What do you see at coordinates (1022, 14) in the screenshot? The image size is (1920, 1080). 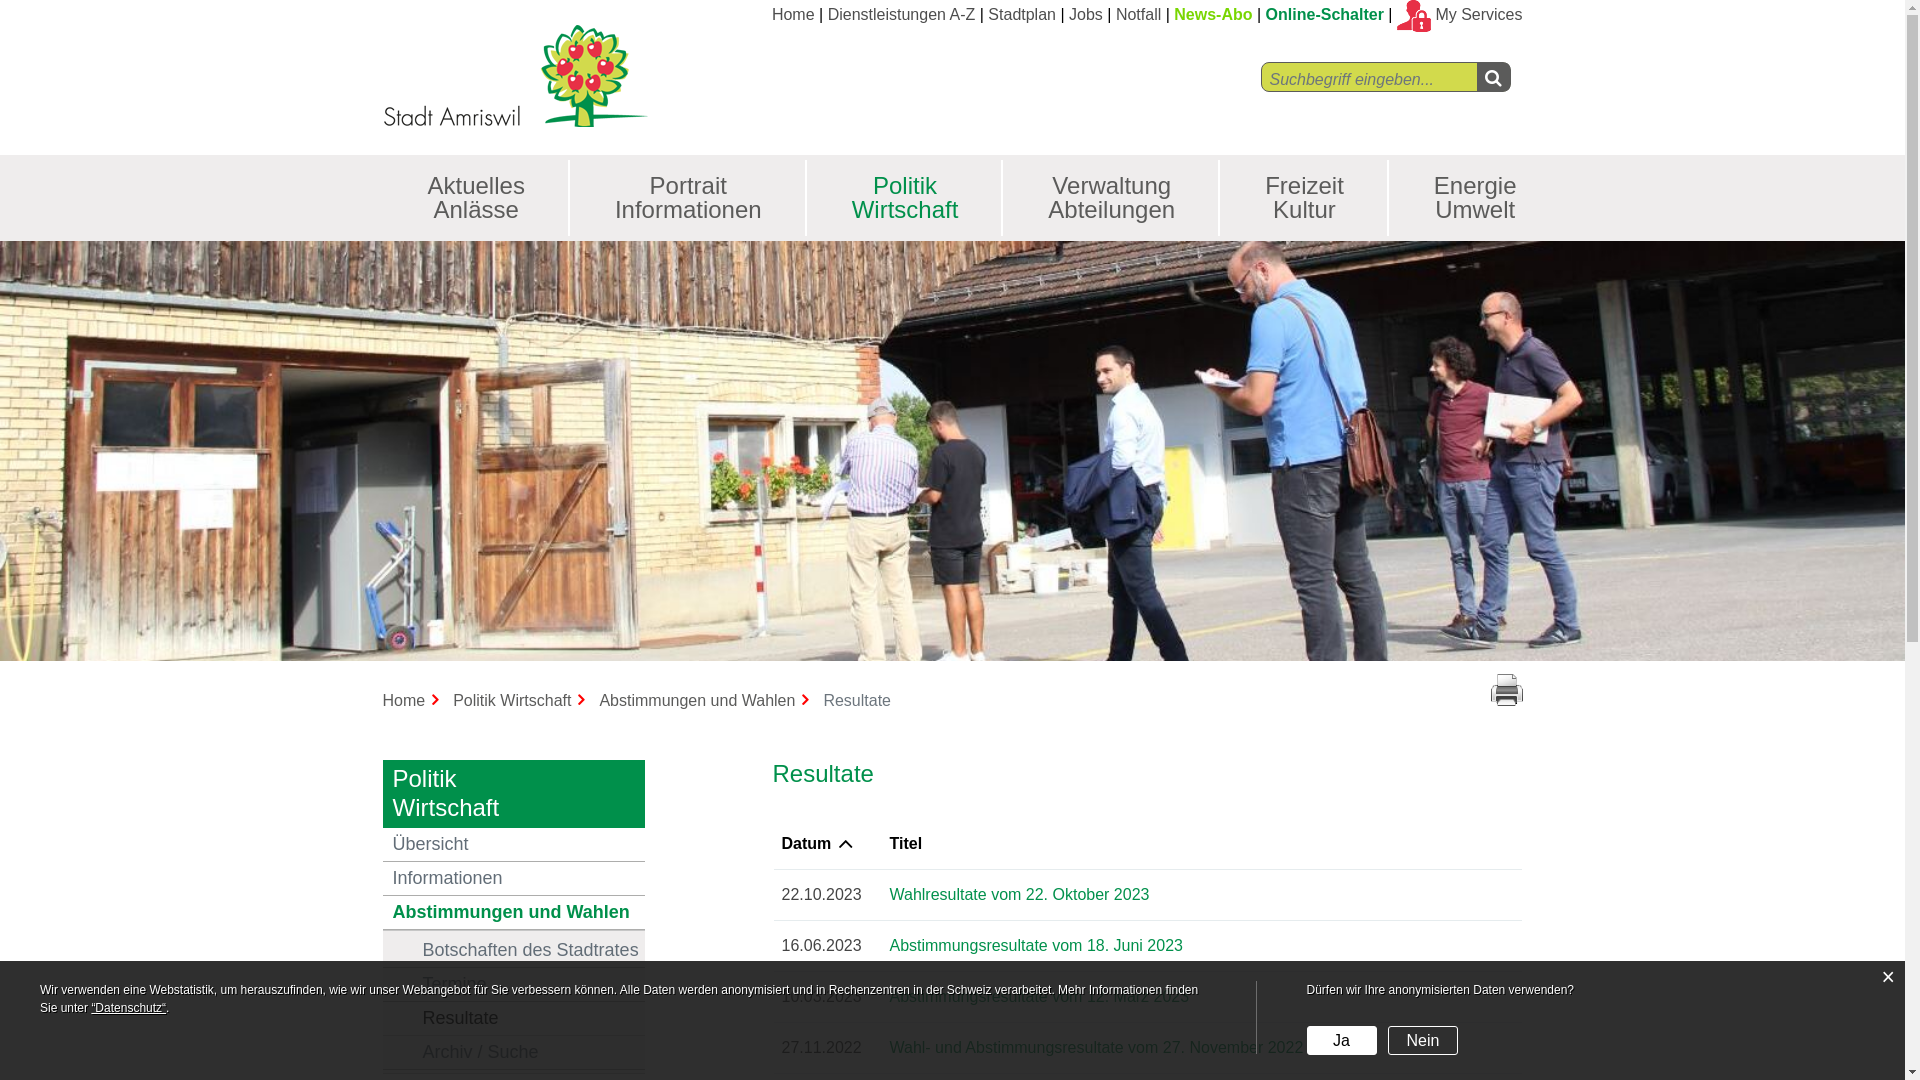 I see `Stadtplan` at bounding box center [1022, 14].